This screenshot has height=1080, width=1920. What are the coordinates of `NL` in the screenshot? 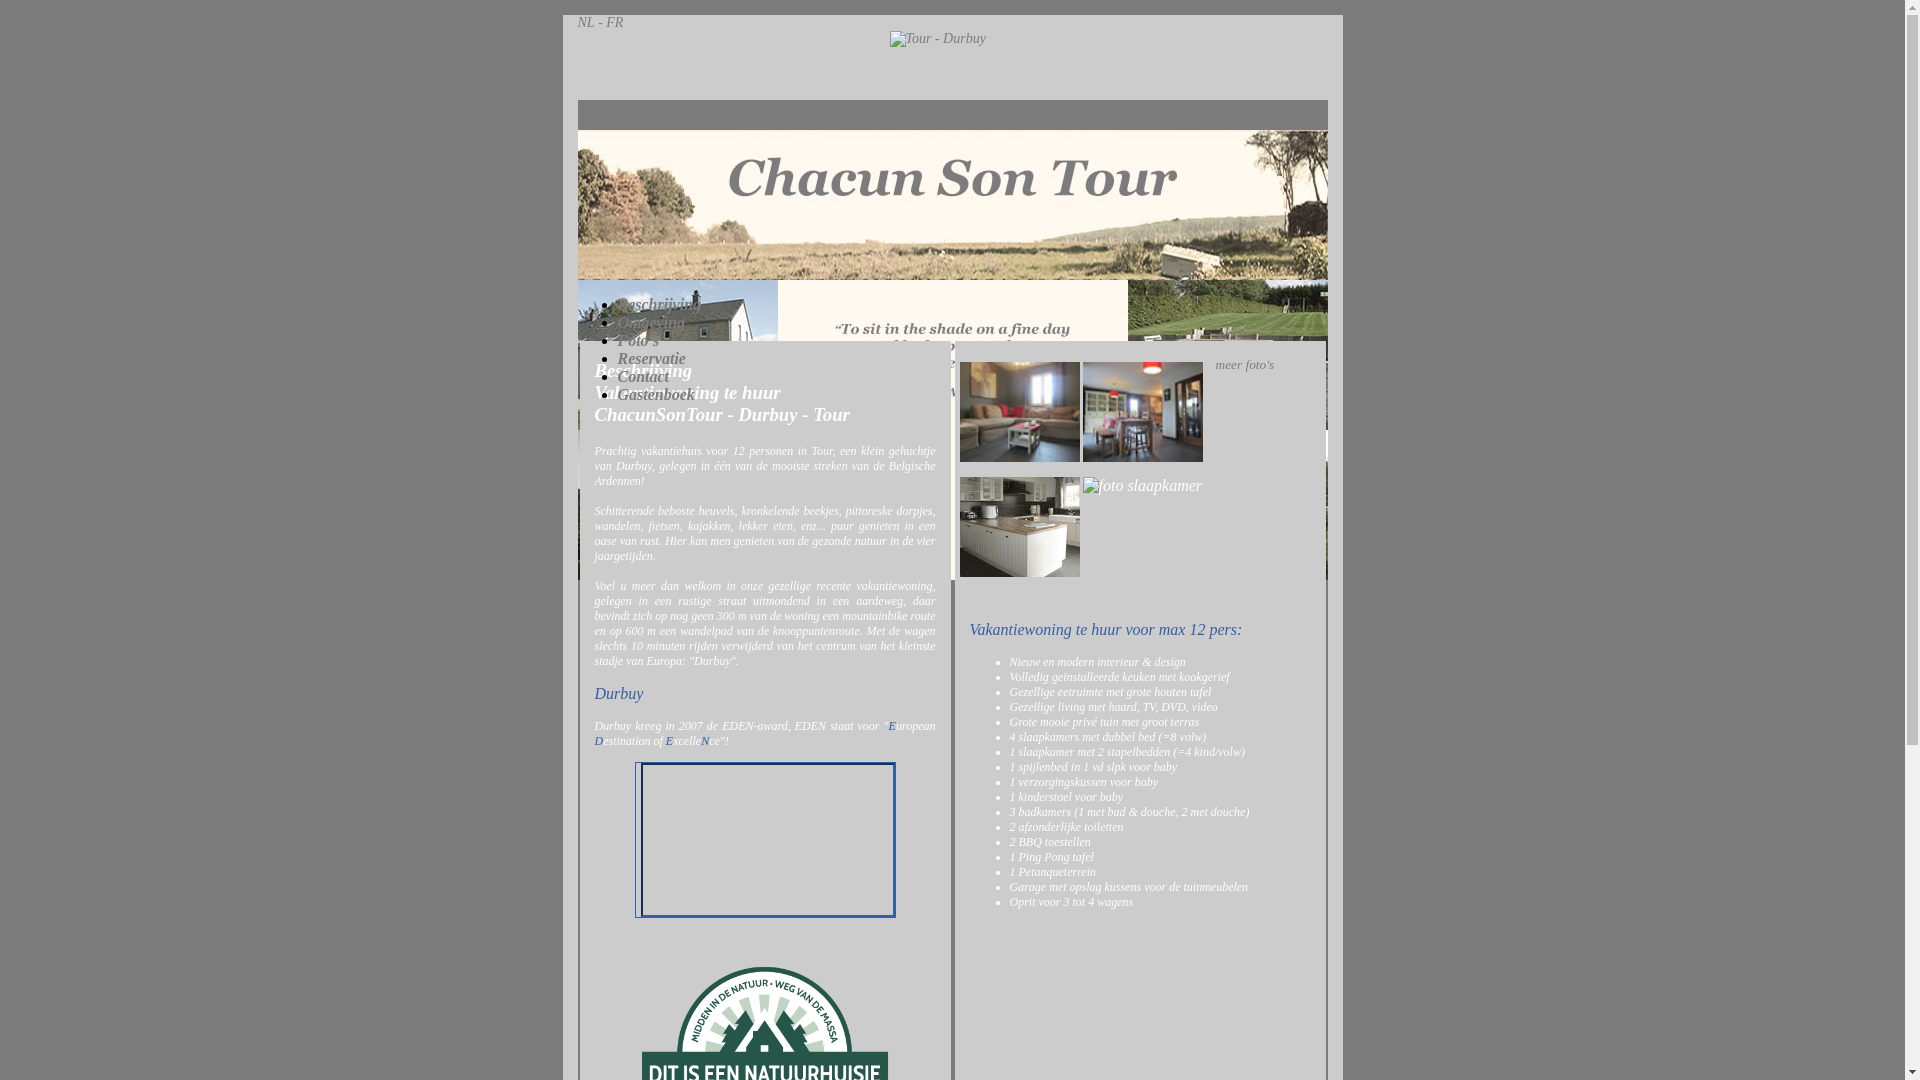 It's located at (586, 22).